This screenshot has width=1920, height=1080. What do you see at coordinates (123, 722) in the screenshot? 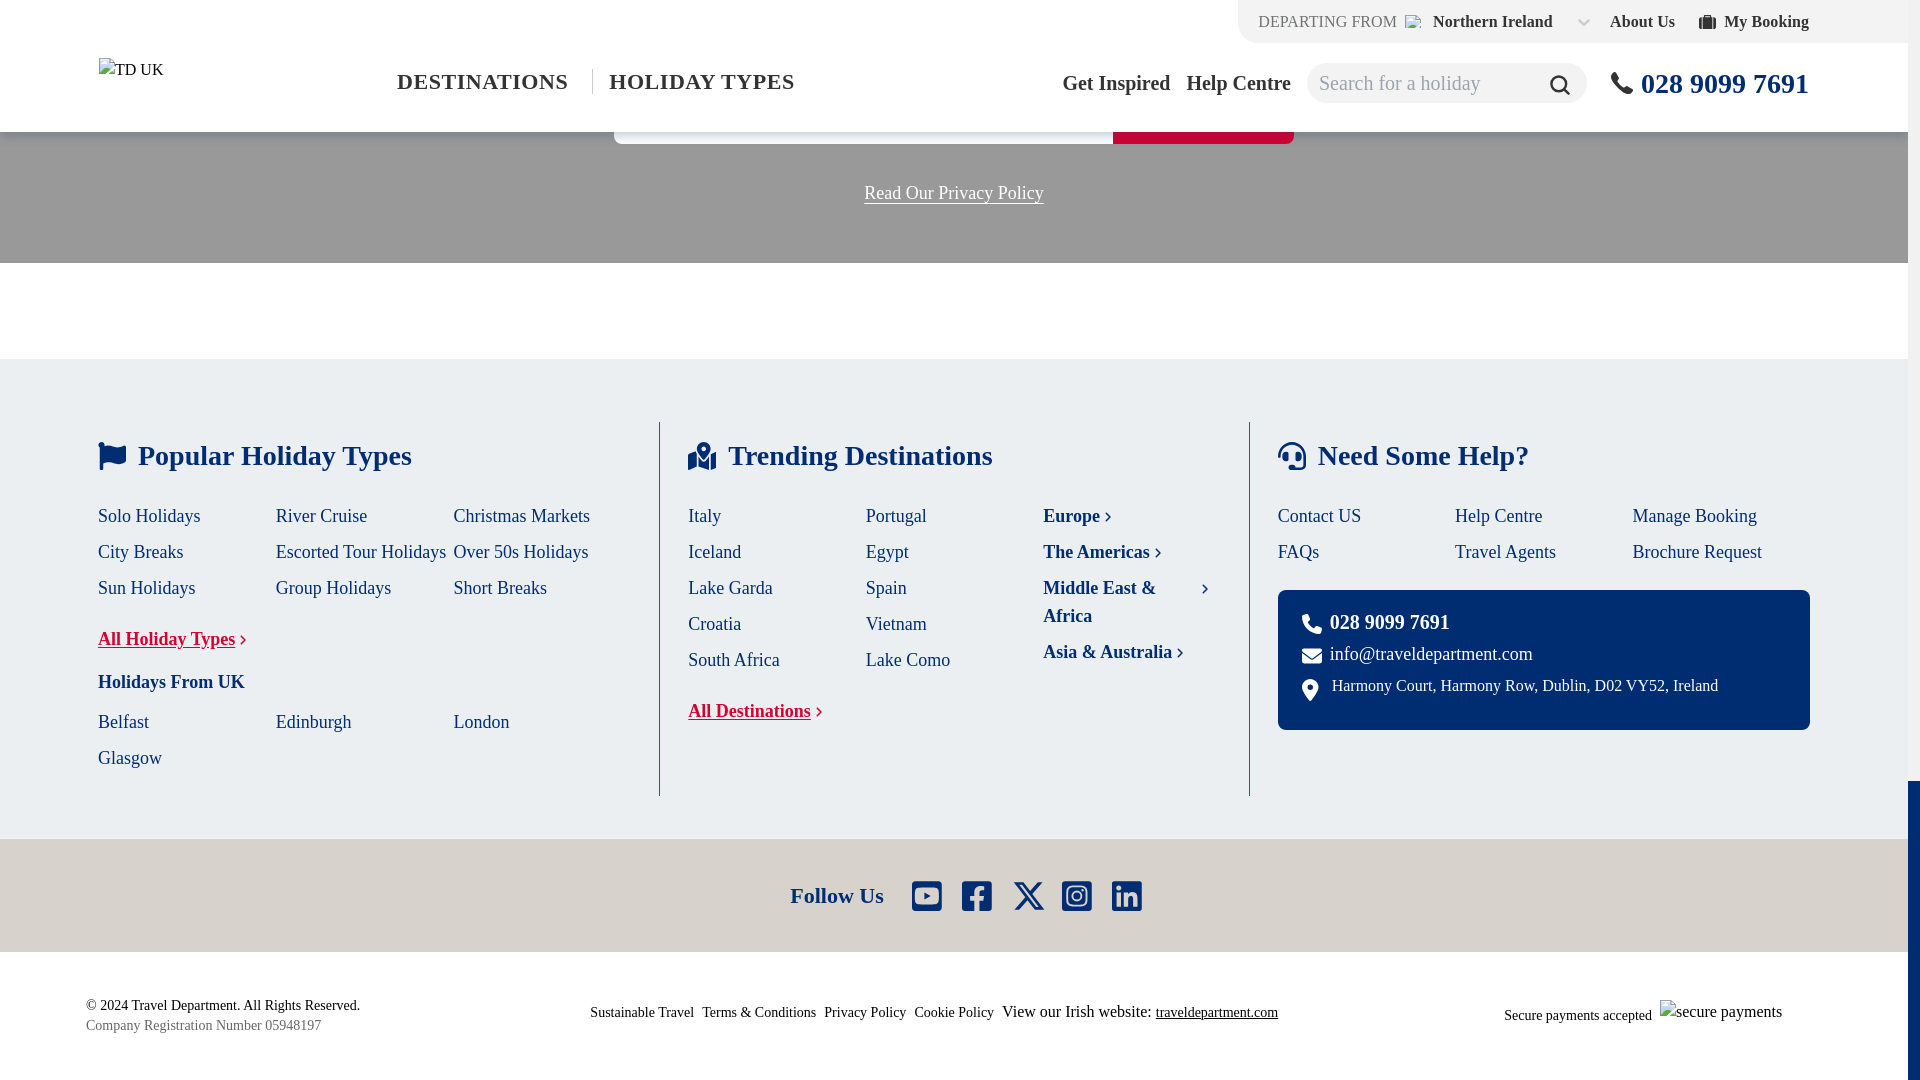
I see `Belfast` at bounding box center [123, 722].